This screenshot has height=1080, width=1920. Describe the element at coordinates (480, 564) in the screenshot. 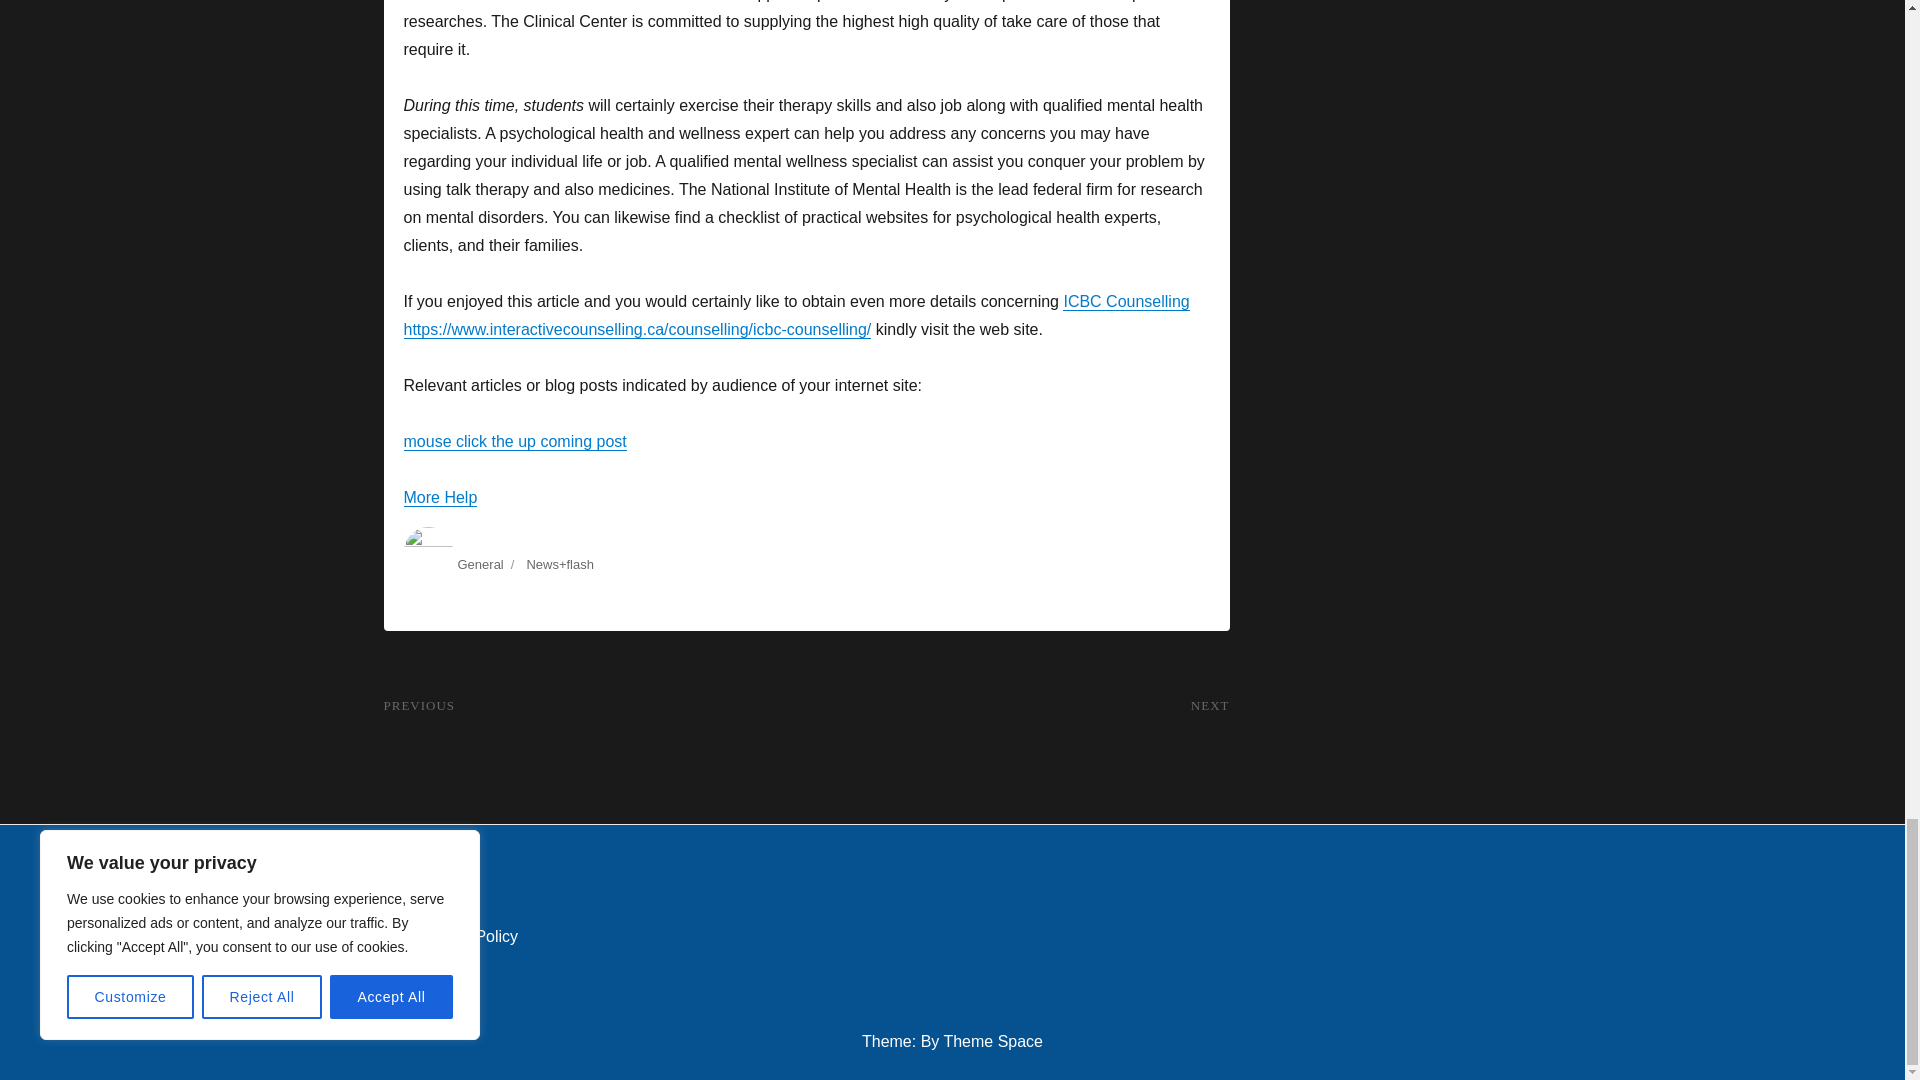

I see `More Help` at that location.